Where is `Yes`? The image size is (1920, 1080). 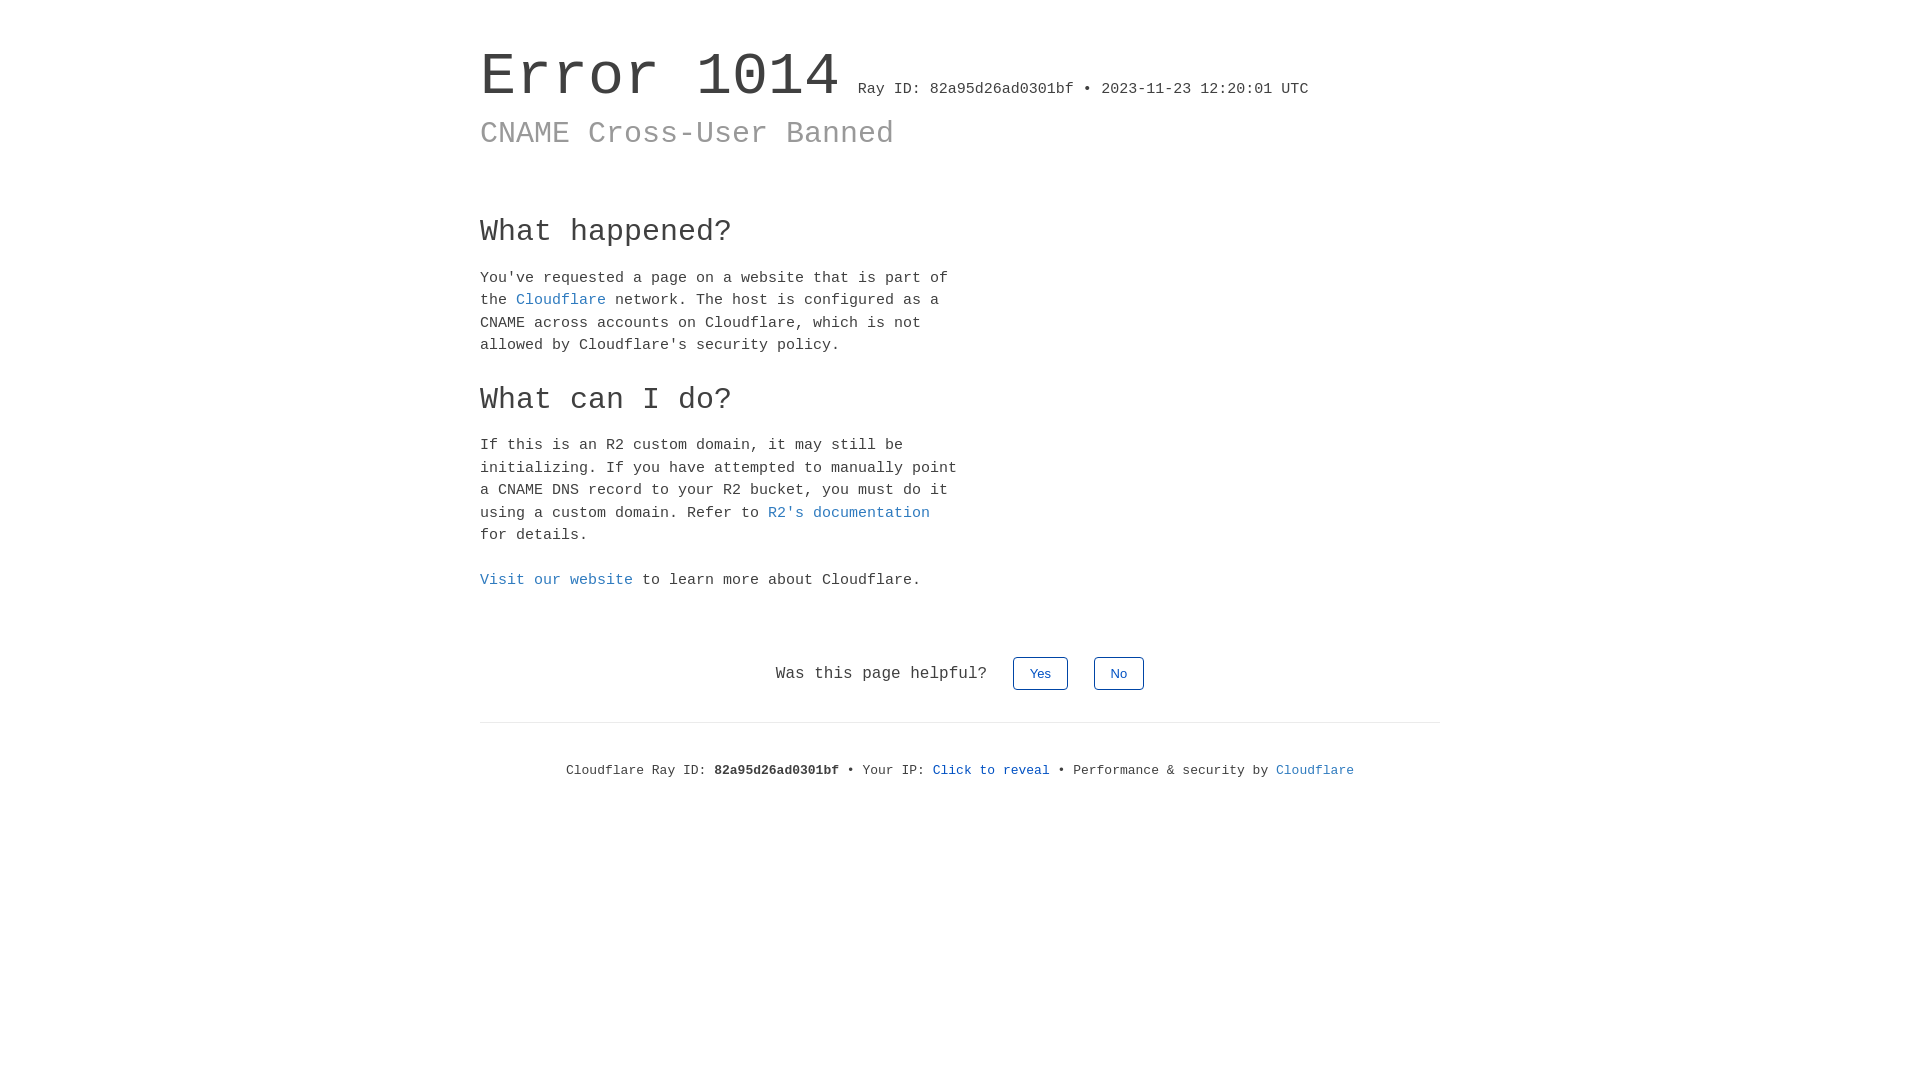 Yes is located at coordinates (1040, 672).